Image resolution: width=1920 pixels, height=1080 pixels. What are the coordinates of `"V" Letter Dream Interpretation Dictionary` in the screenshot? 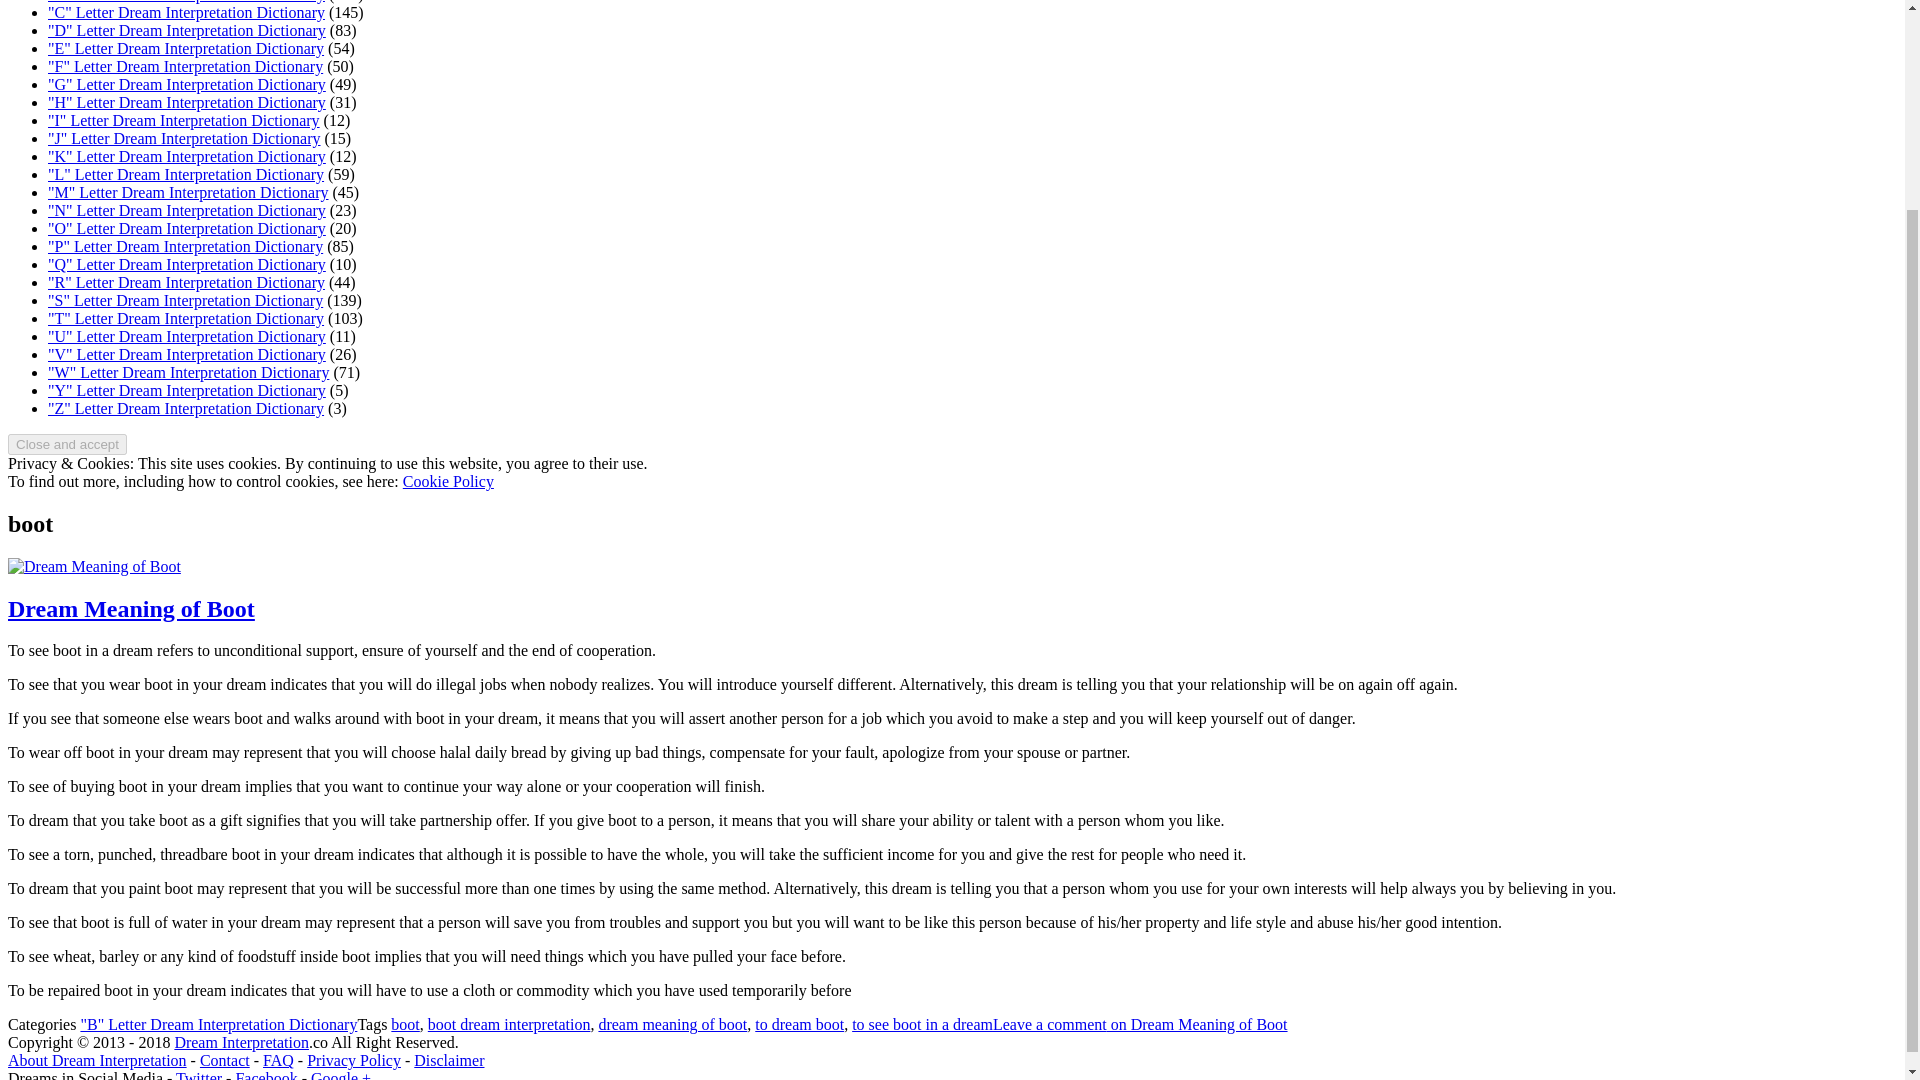 It's located at (187, 354).